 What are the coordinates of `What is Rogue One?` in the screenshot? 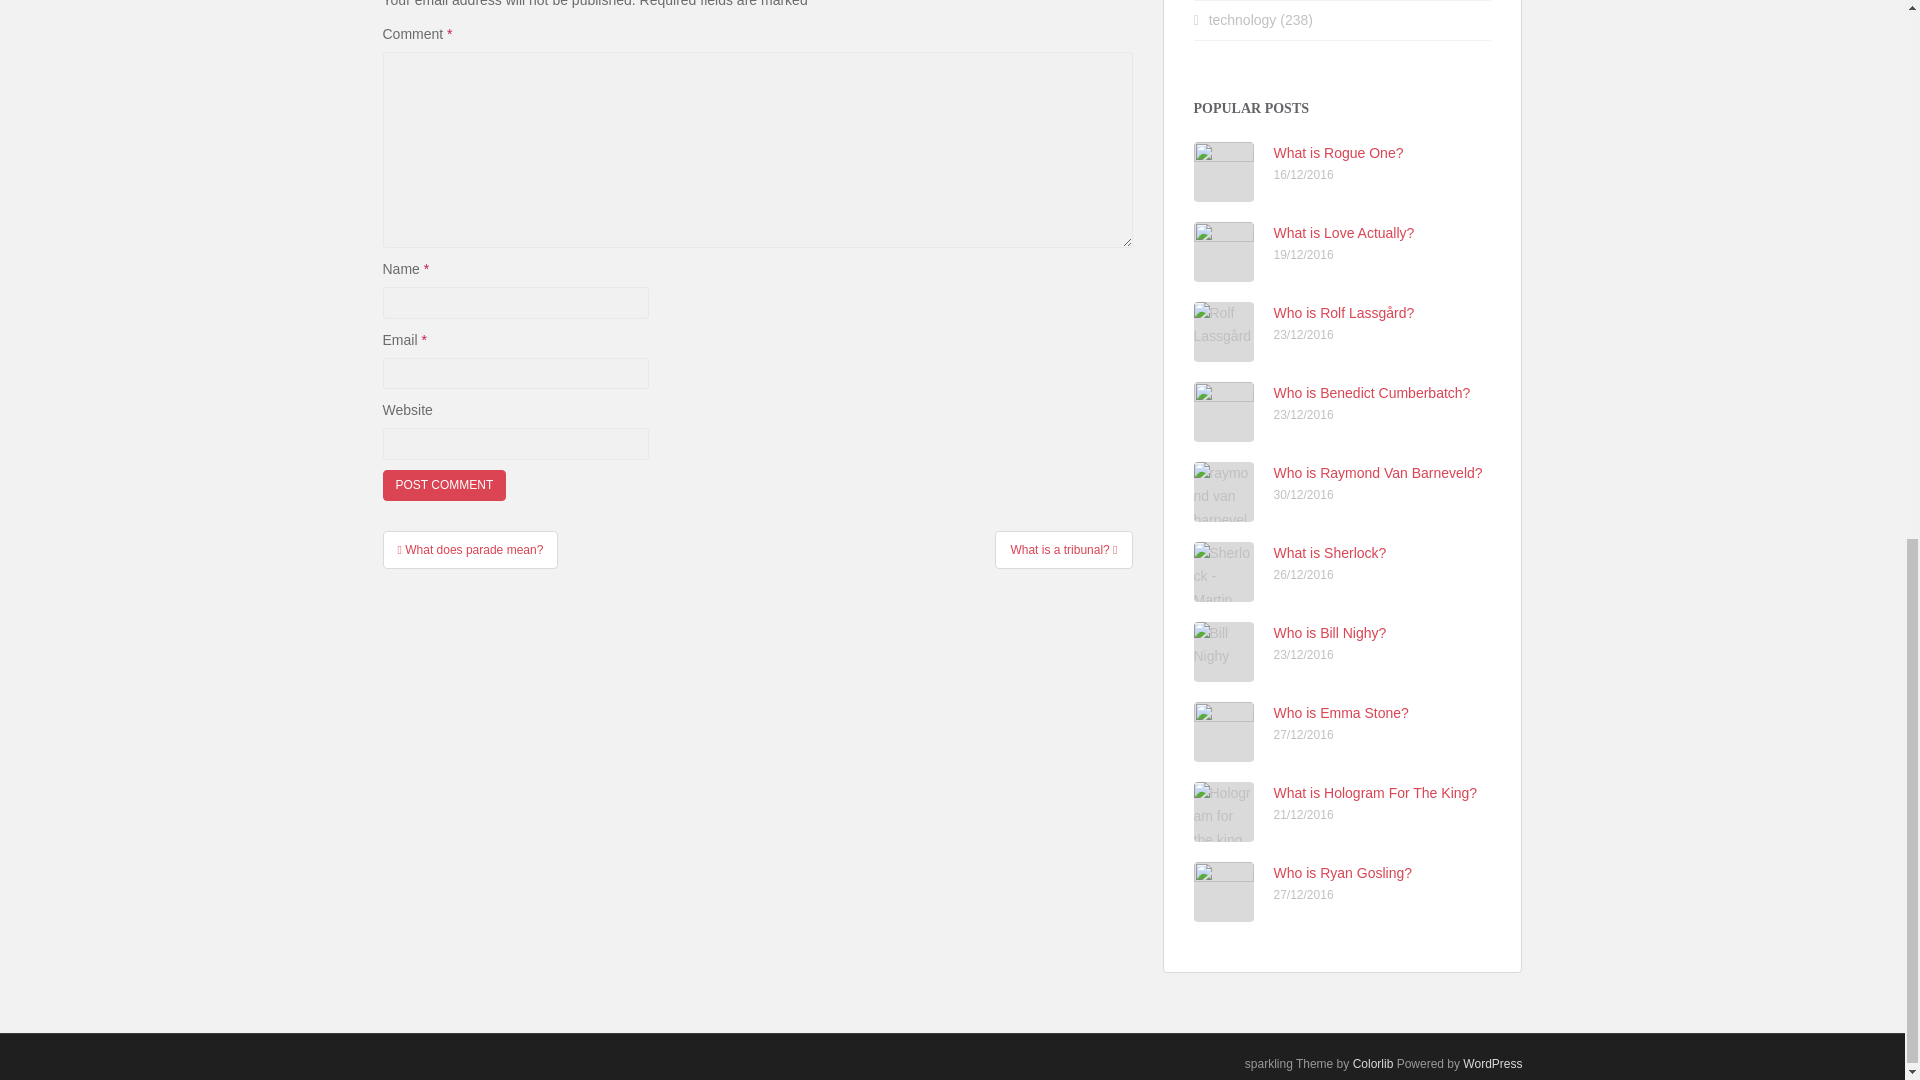 It's located at (1338, 152).